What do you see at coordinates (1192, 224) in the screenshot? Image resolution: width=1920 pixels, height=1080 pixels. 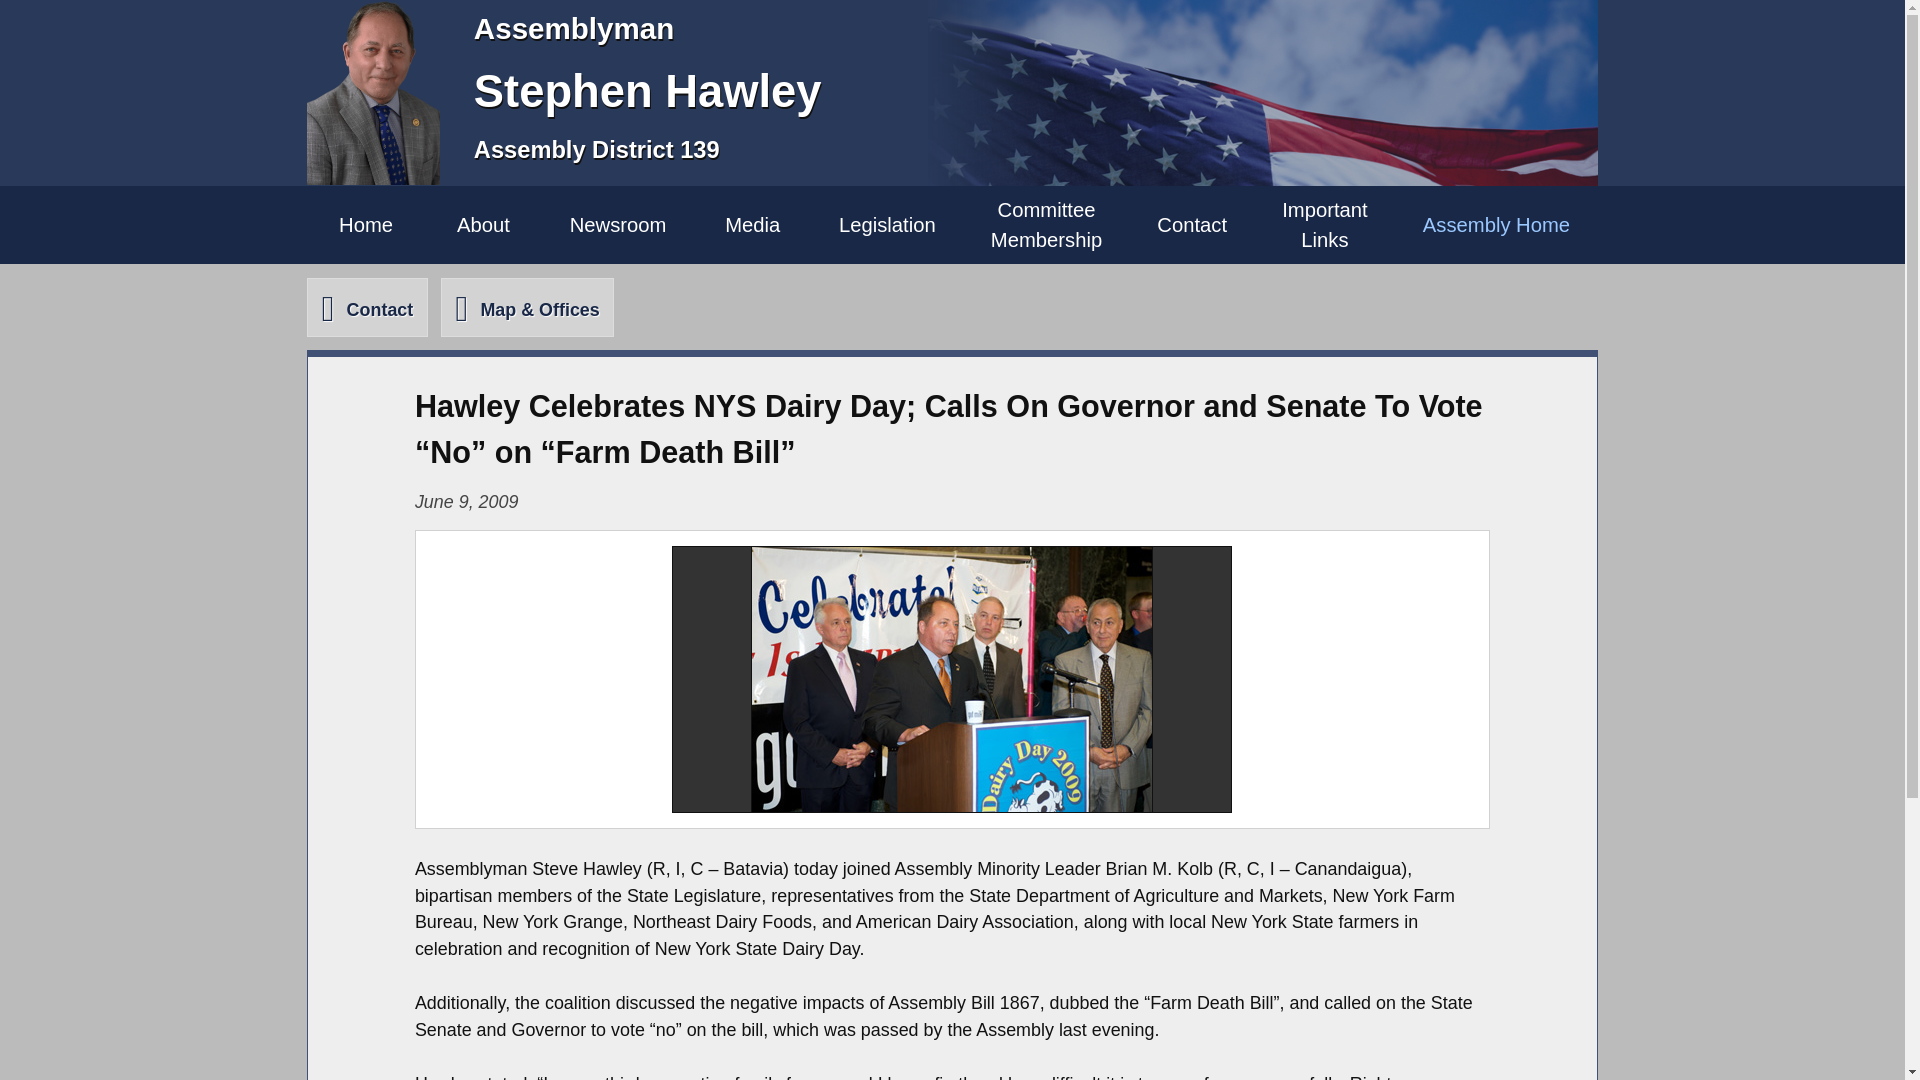 I see `Legislation` at bounding box center [1192, 224].